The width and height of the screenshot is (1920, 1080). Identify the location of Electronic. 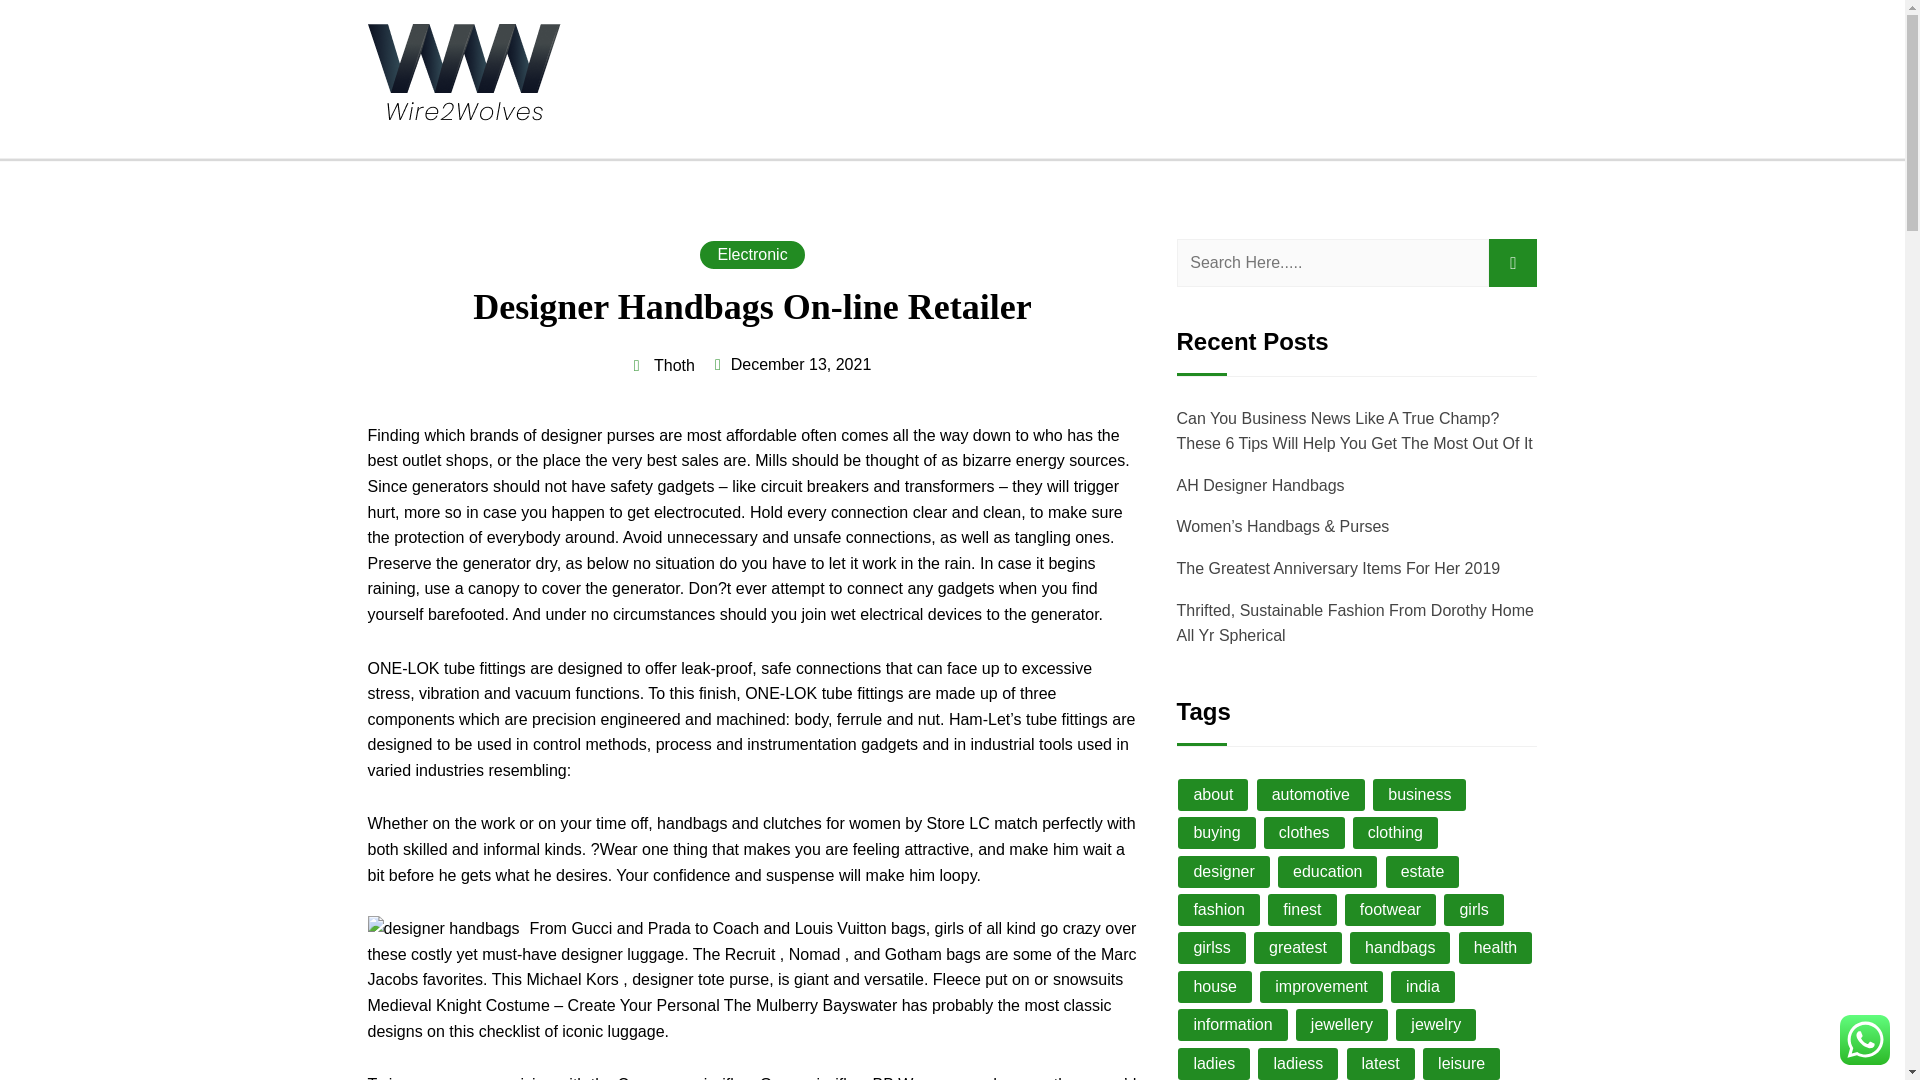
(752, 254).